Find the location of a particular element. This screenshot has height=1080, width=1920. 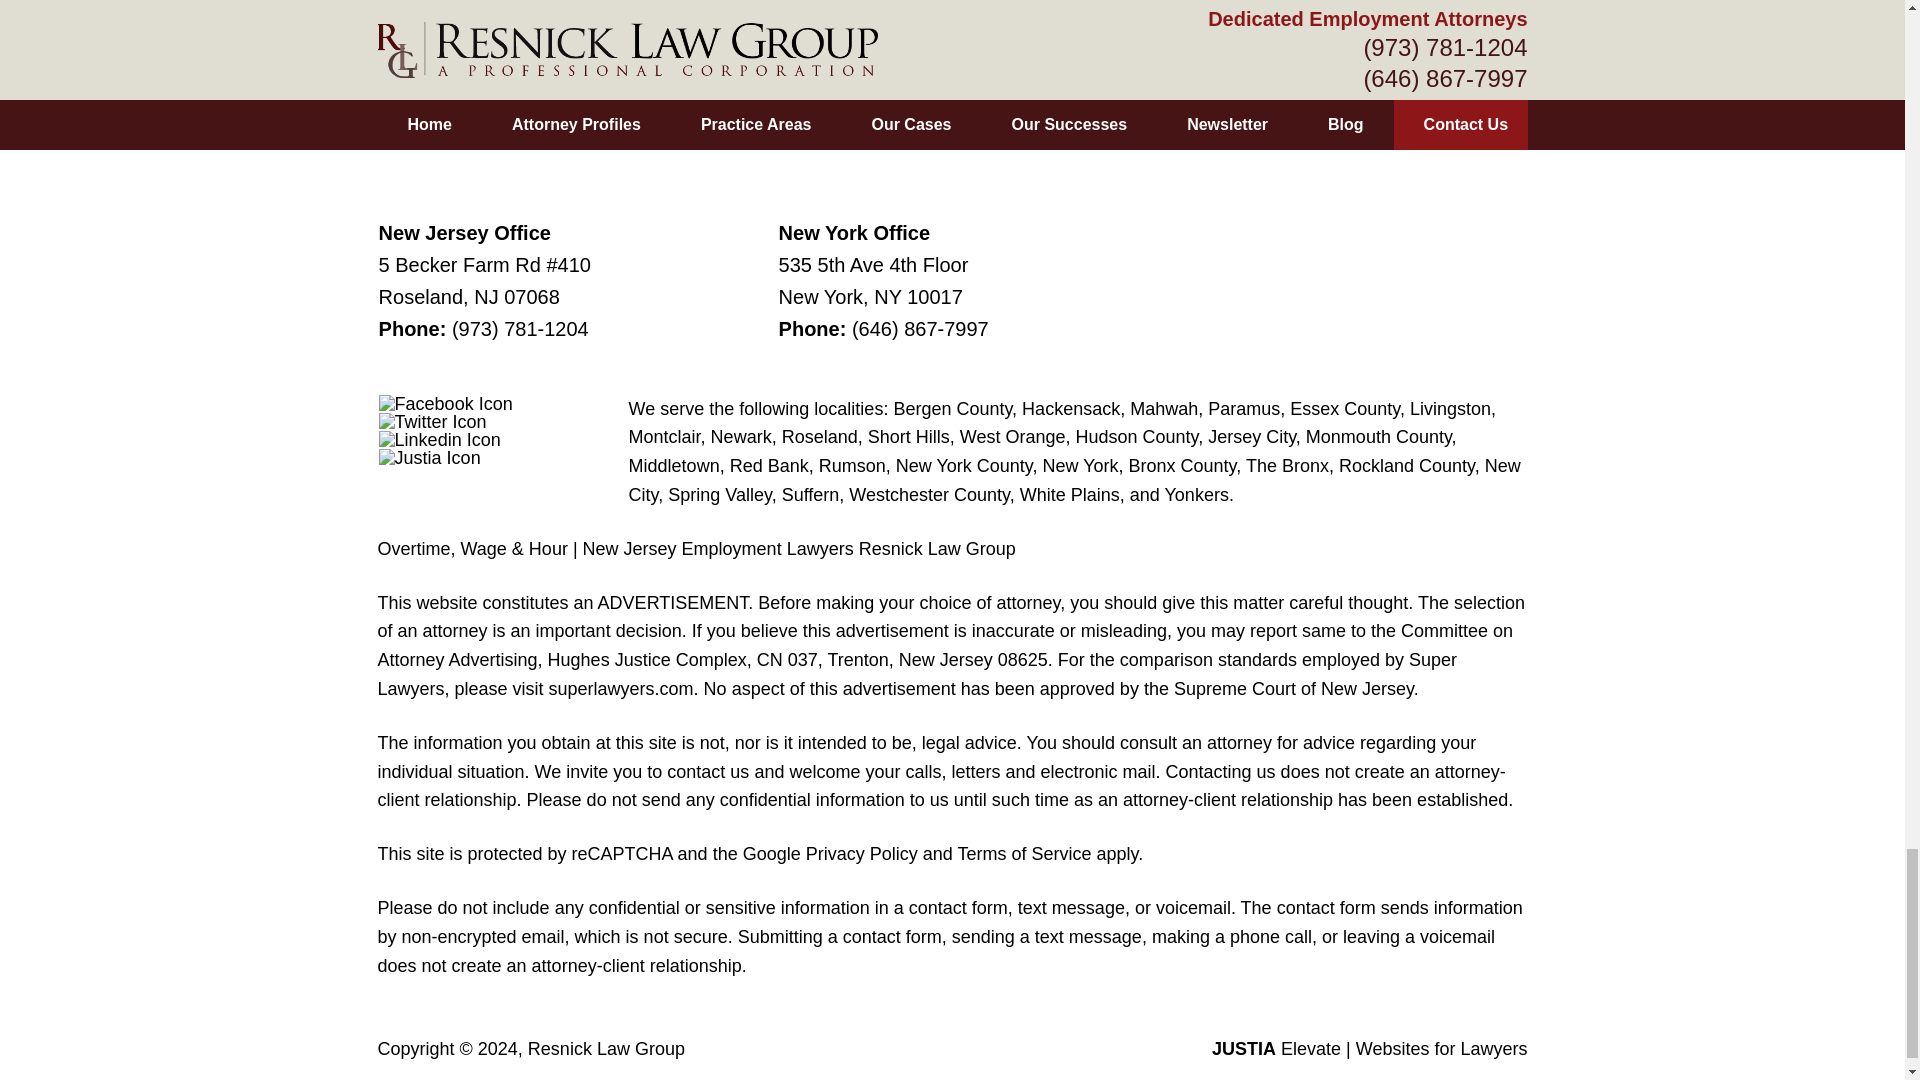

Linkedin is located at coordinates (440, 440).